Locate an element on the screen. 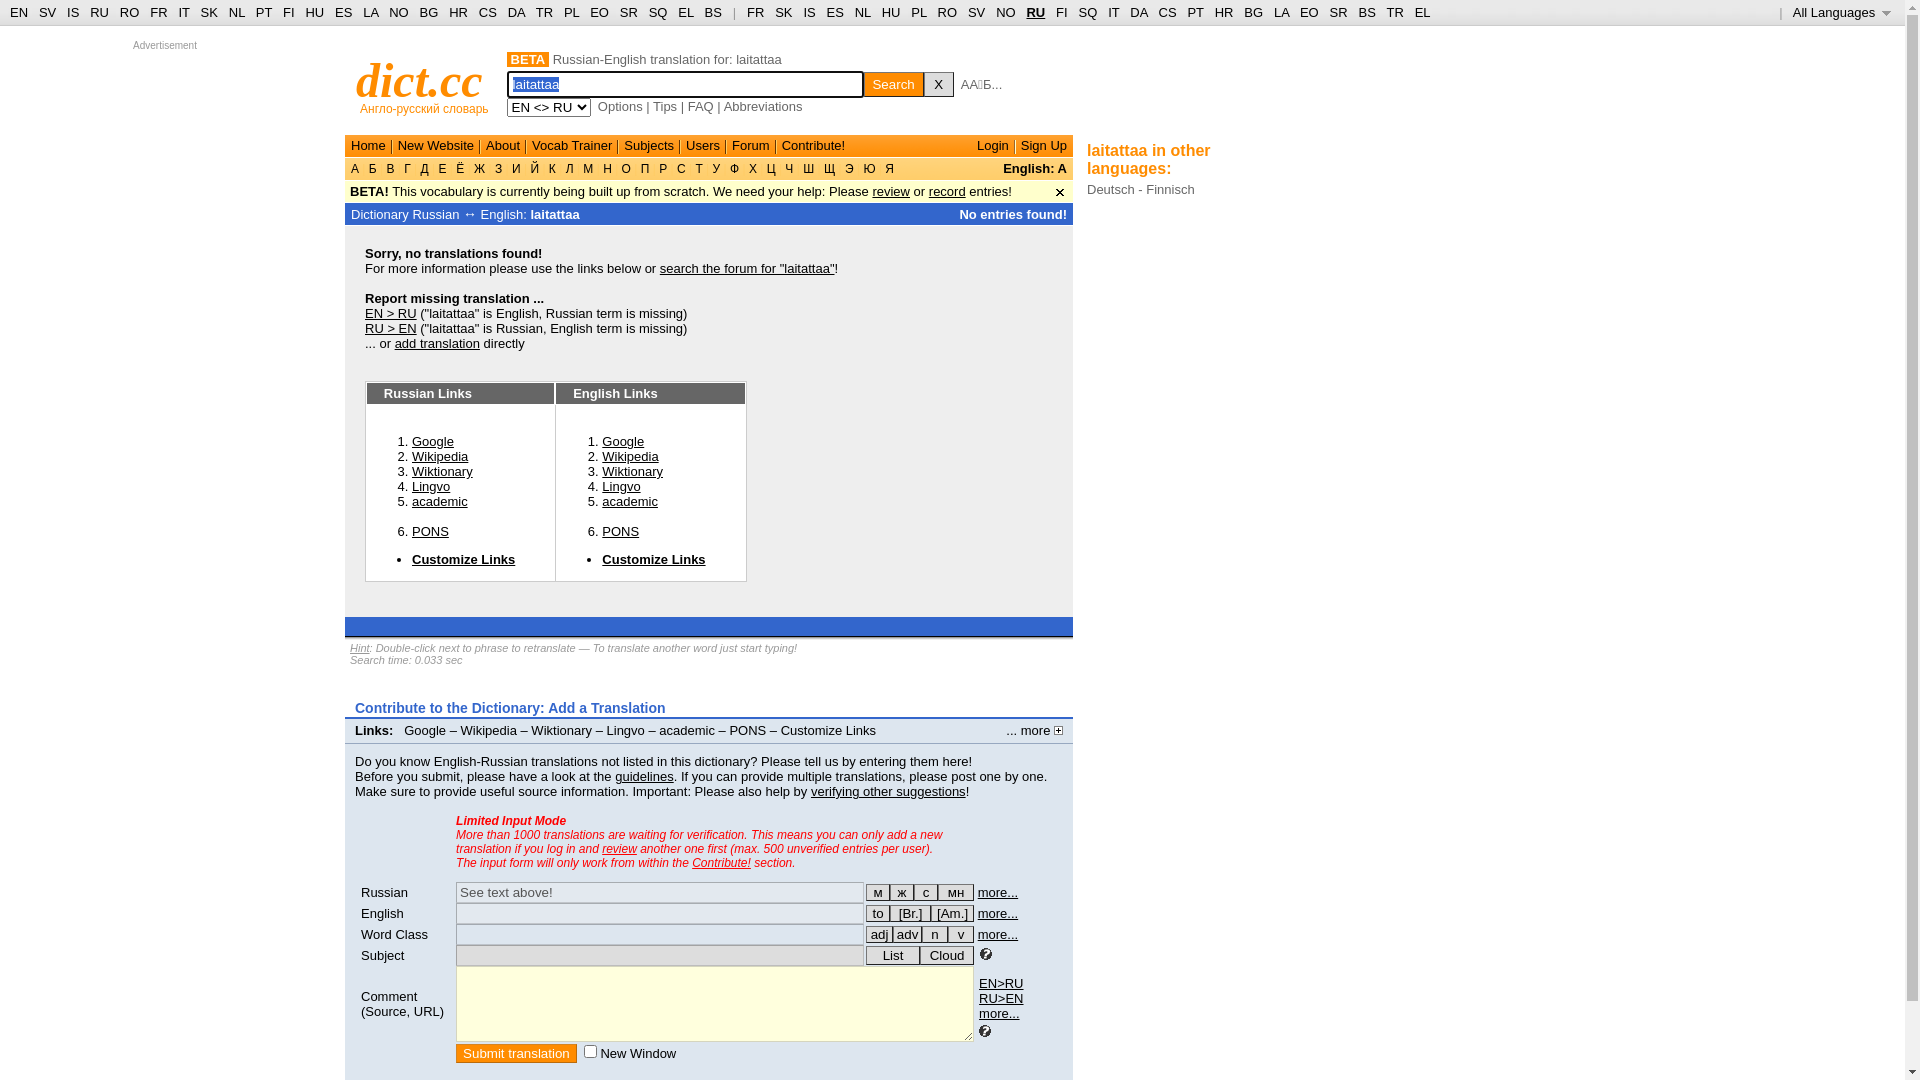  SK is located at coordinates (784, 12).